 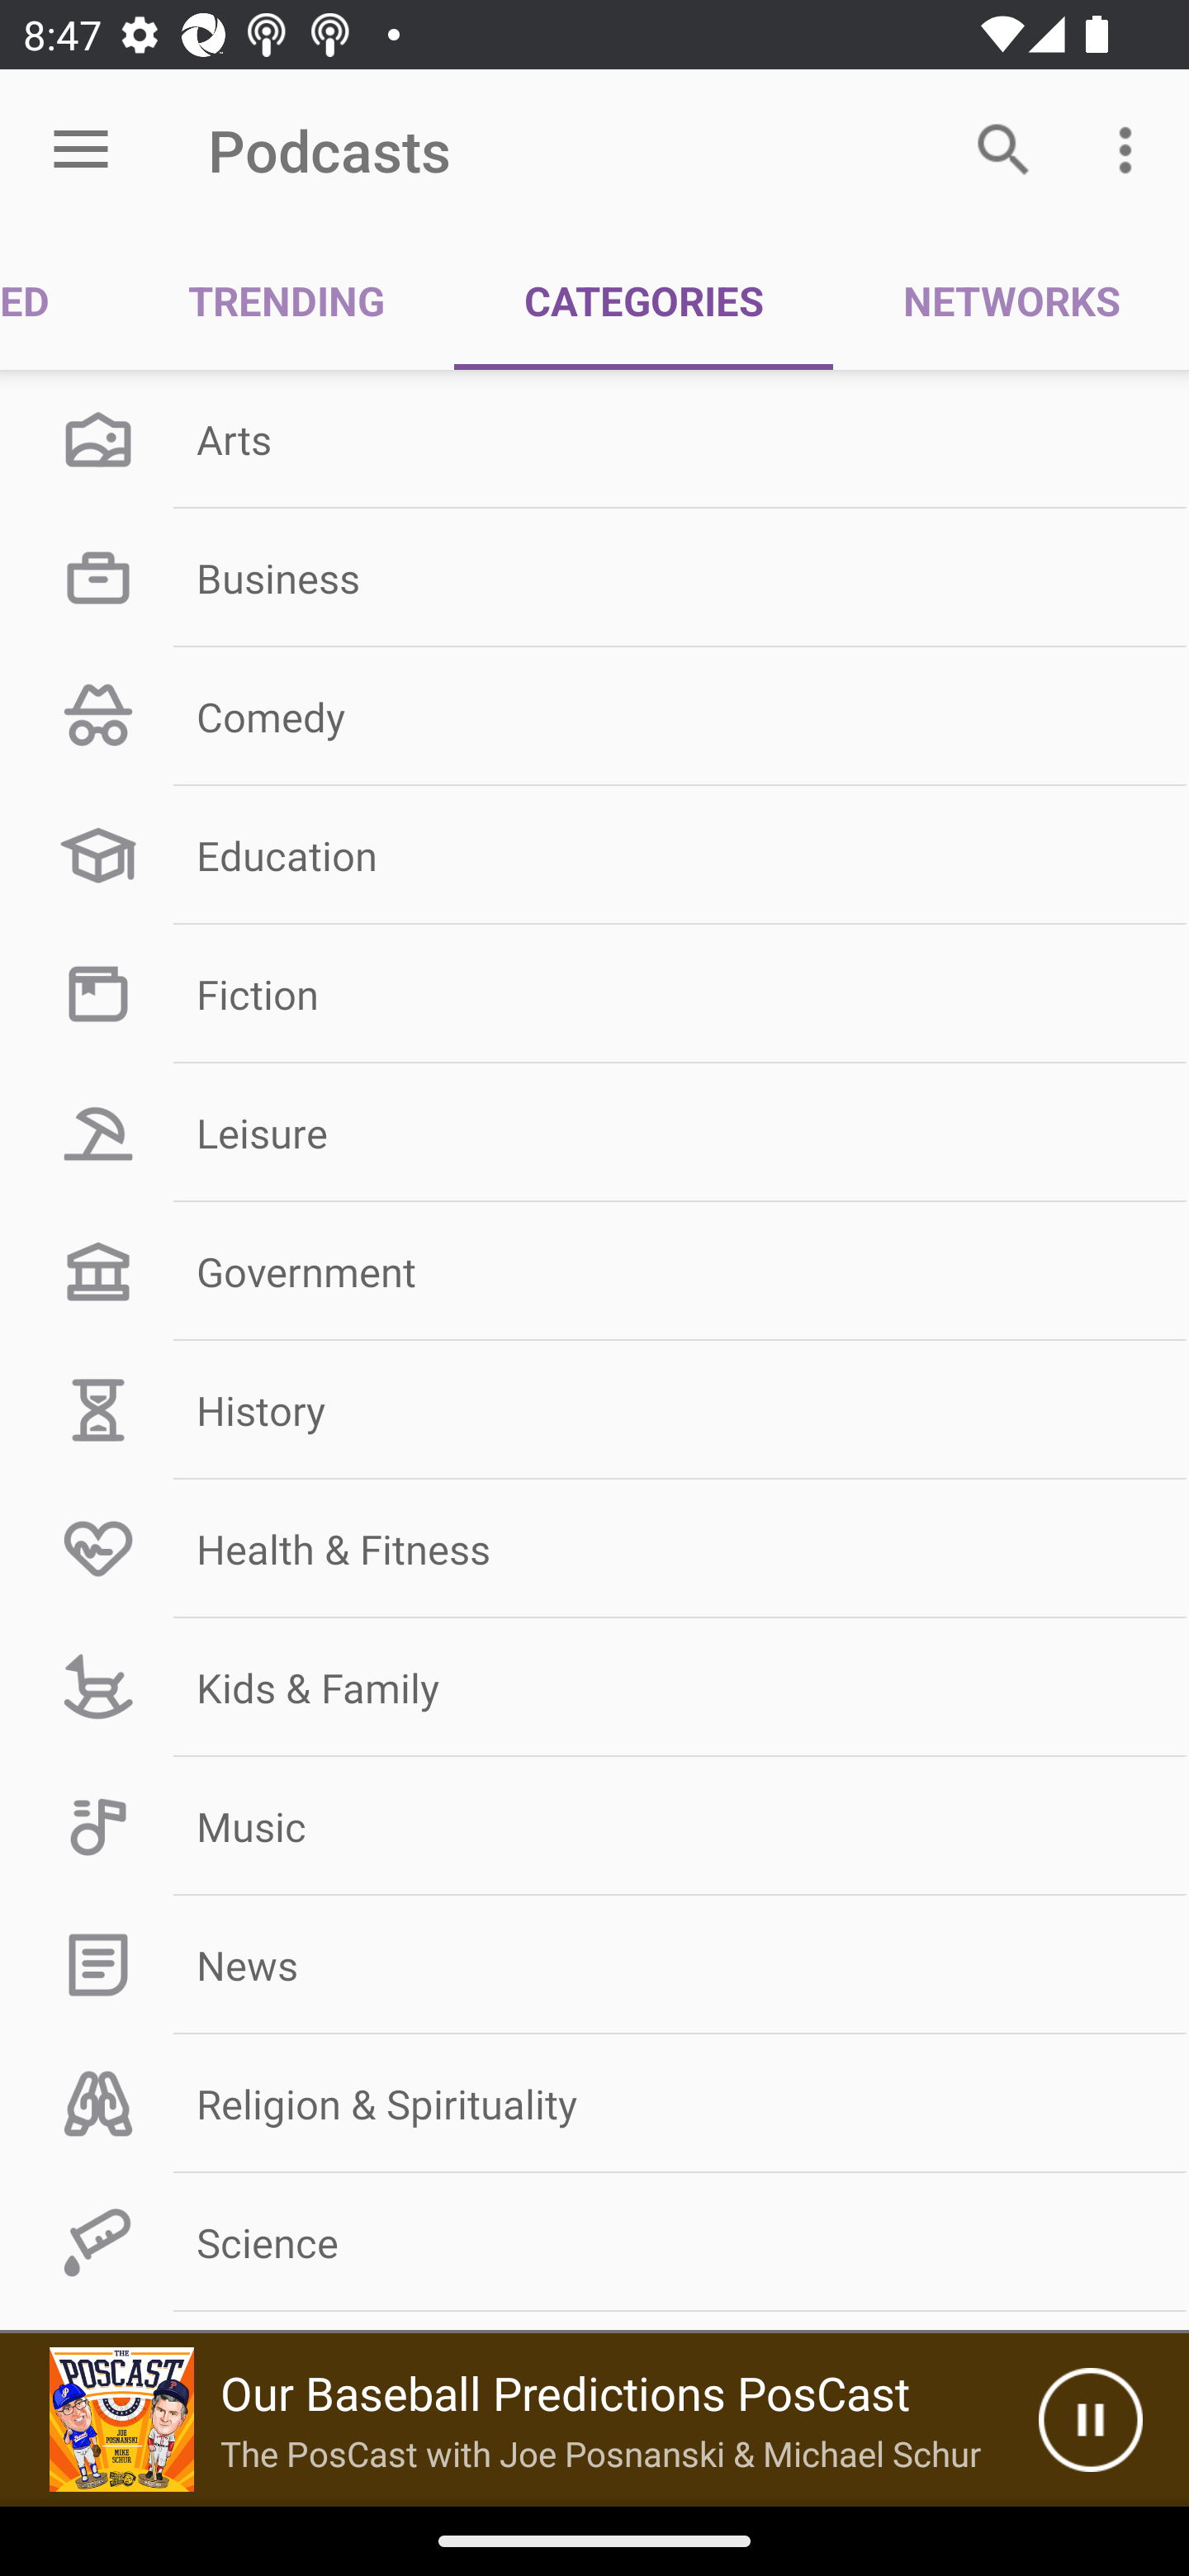 I want to click on TRENDING, so click(x=287, y=301).